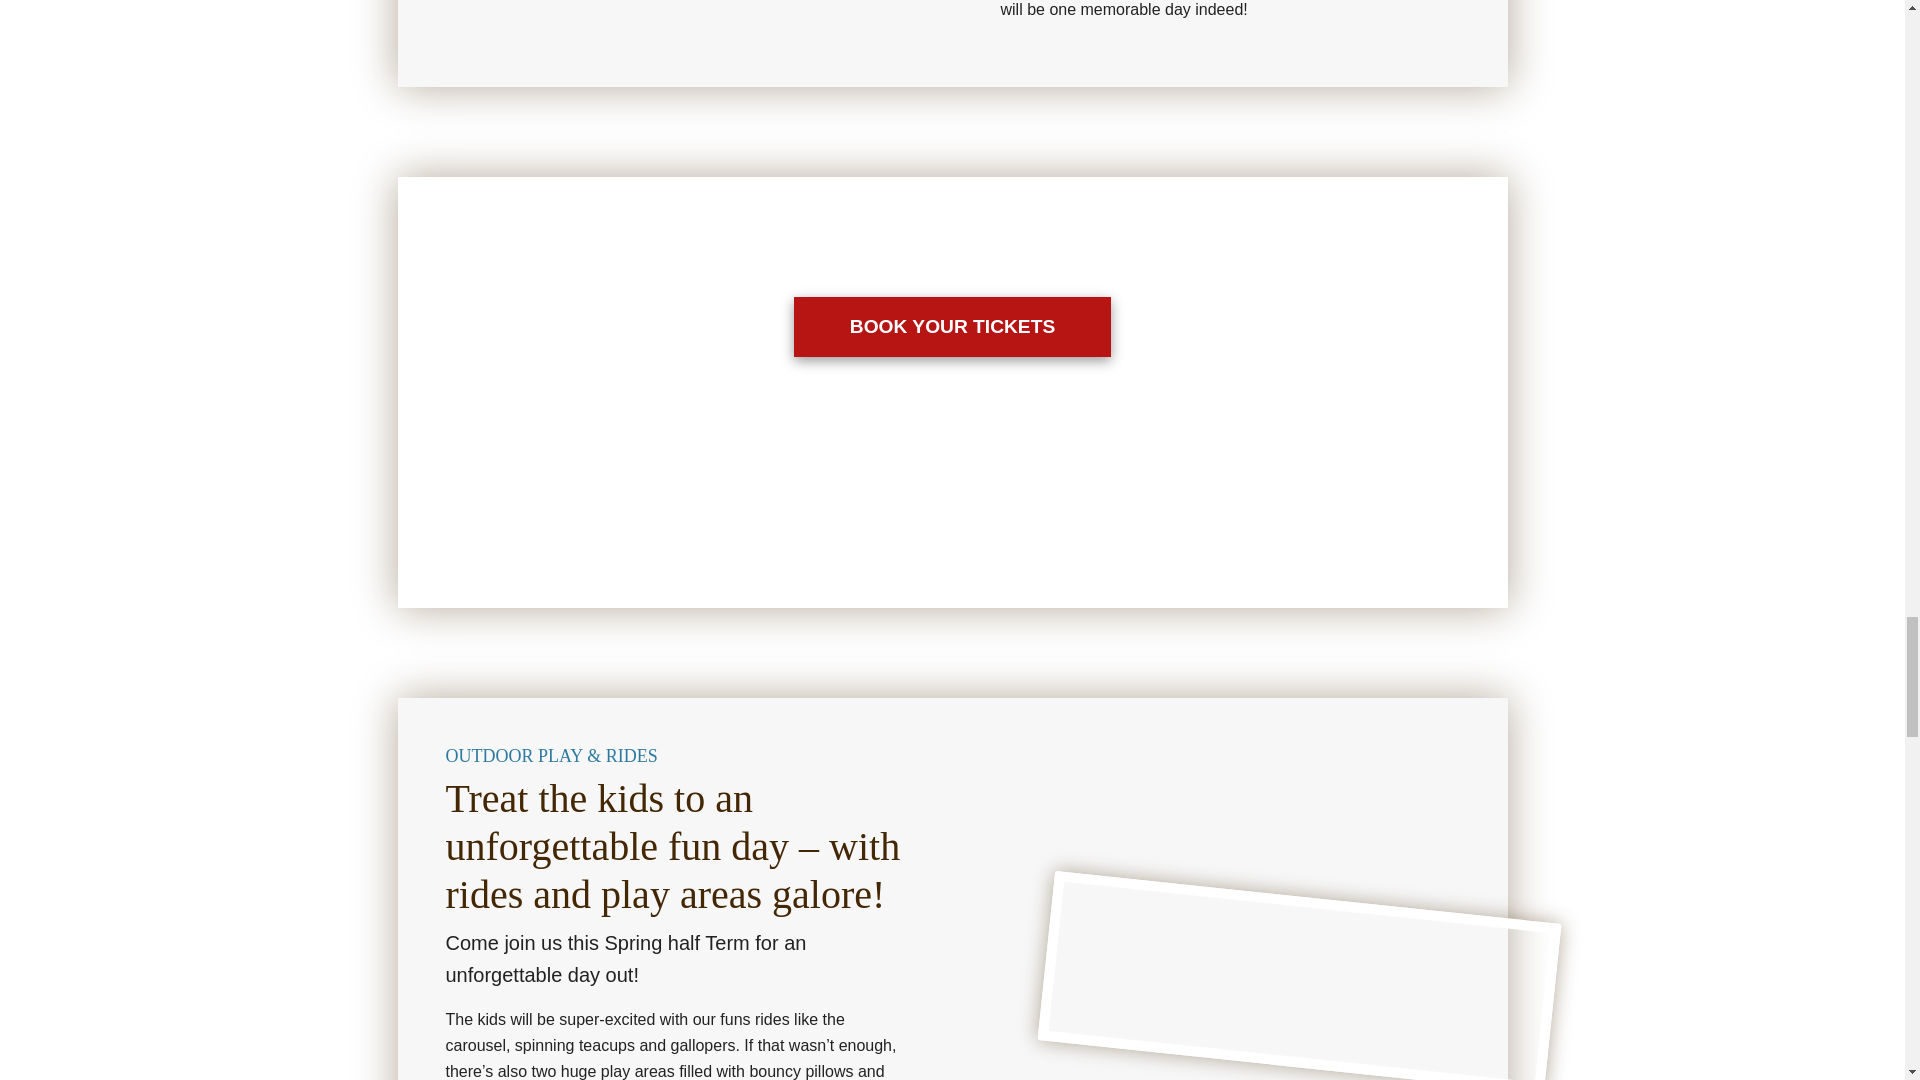  Describe the element at coordinates (952, 327) in the screenshot. I see `BOOK YOUR TICKETS` at that location.